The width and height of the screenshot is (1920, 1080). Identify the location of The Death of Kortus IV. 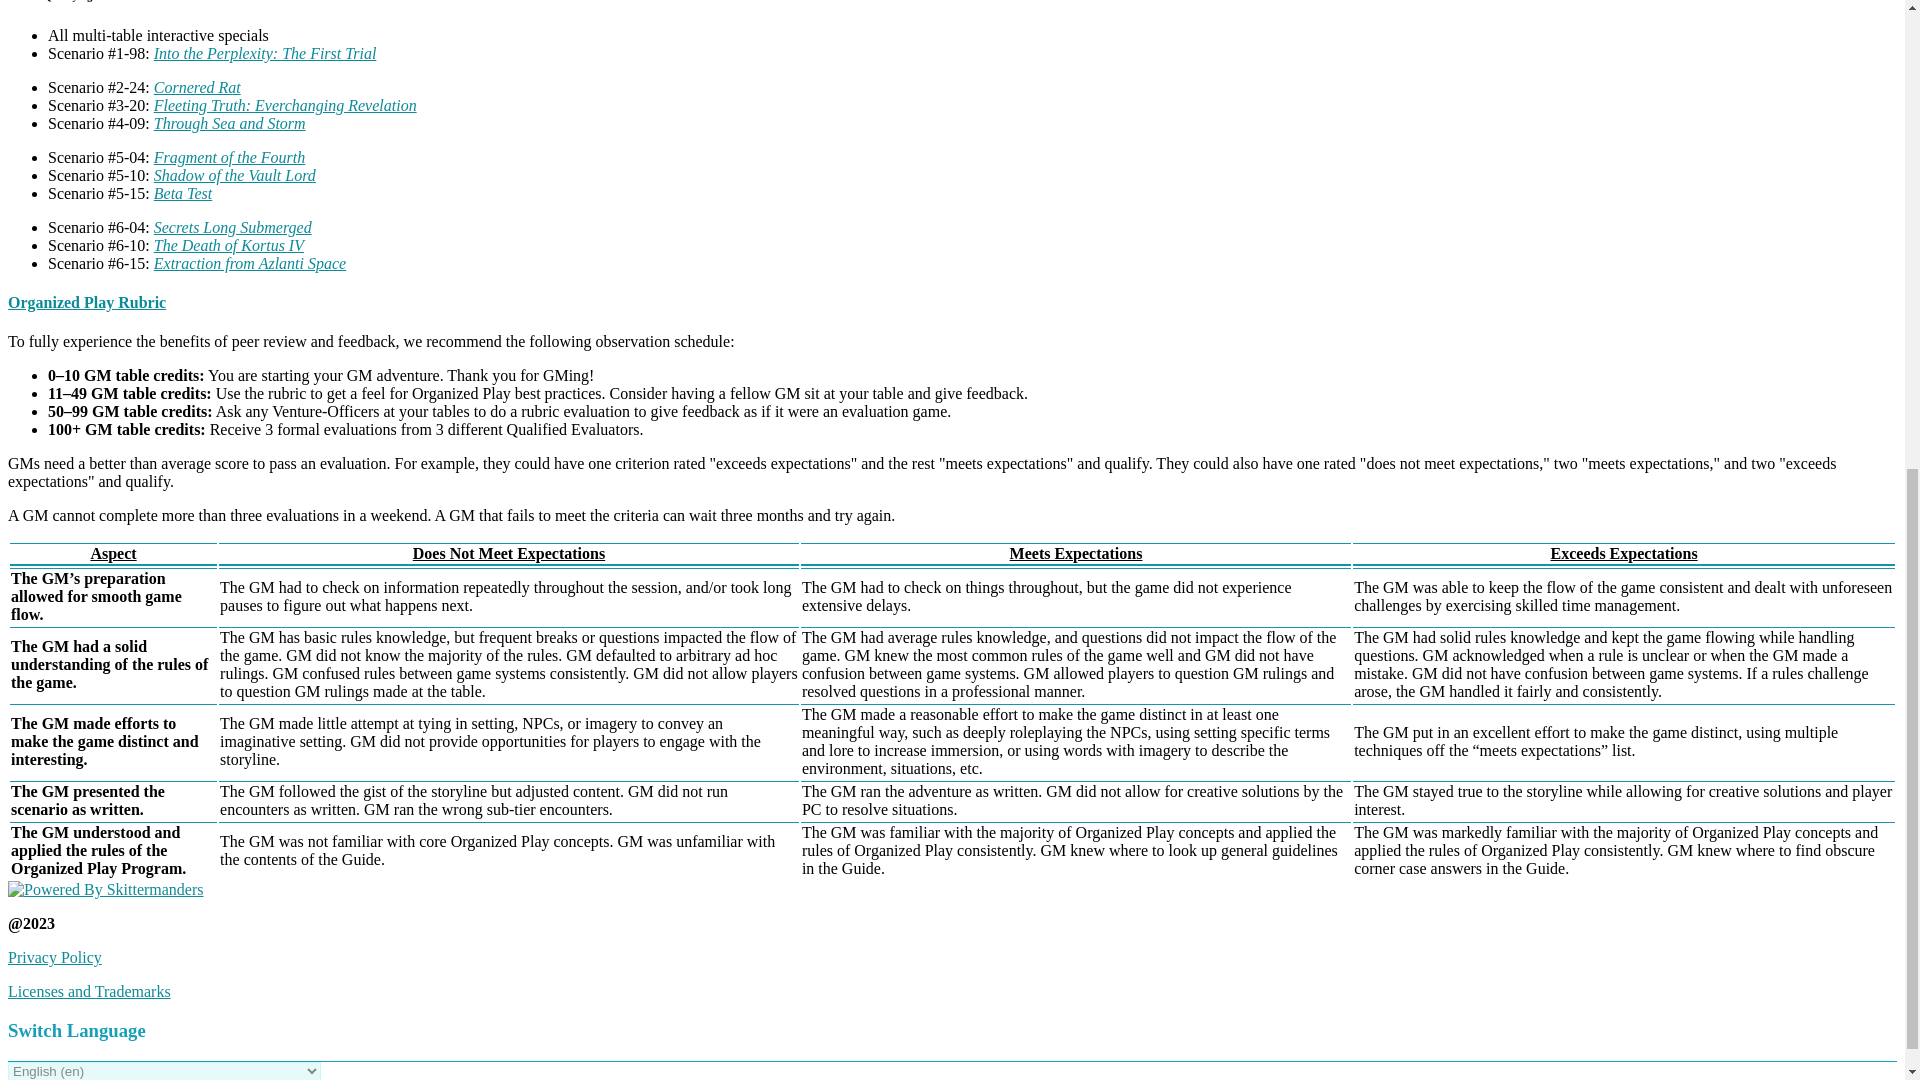
(228, 244).